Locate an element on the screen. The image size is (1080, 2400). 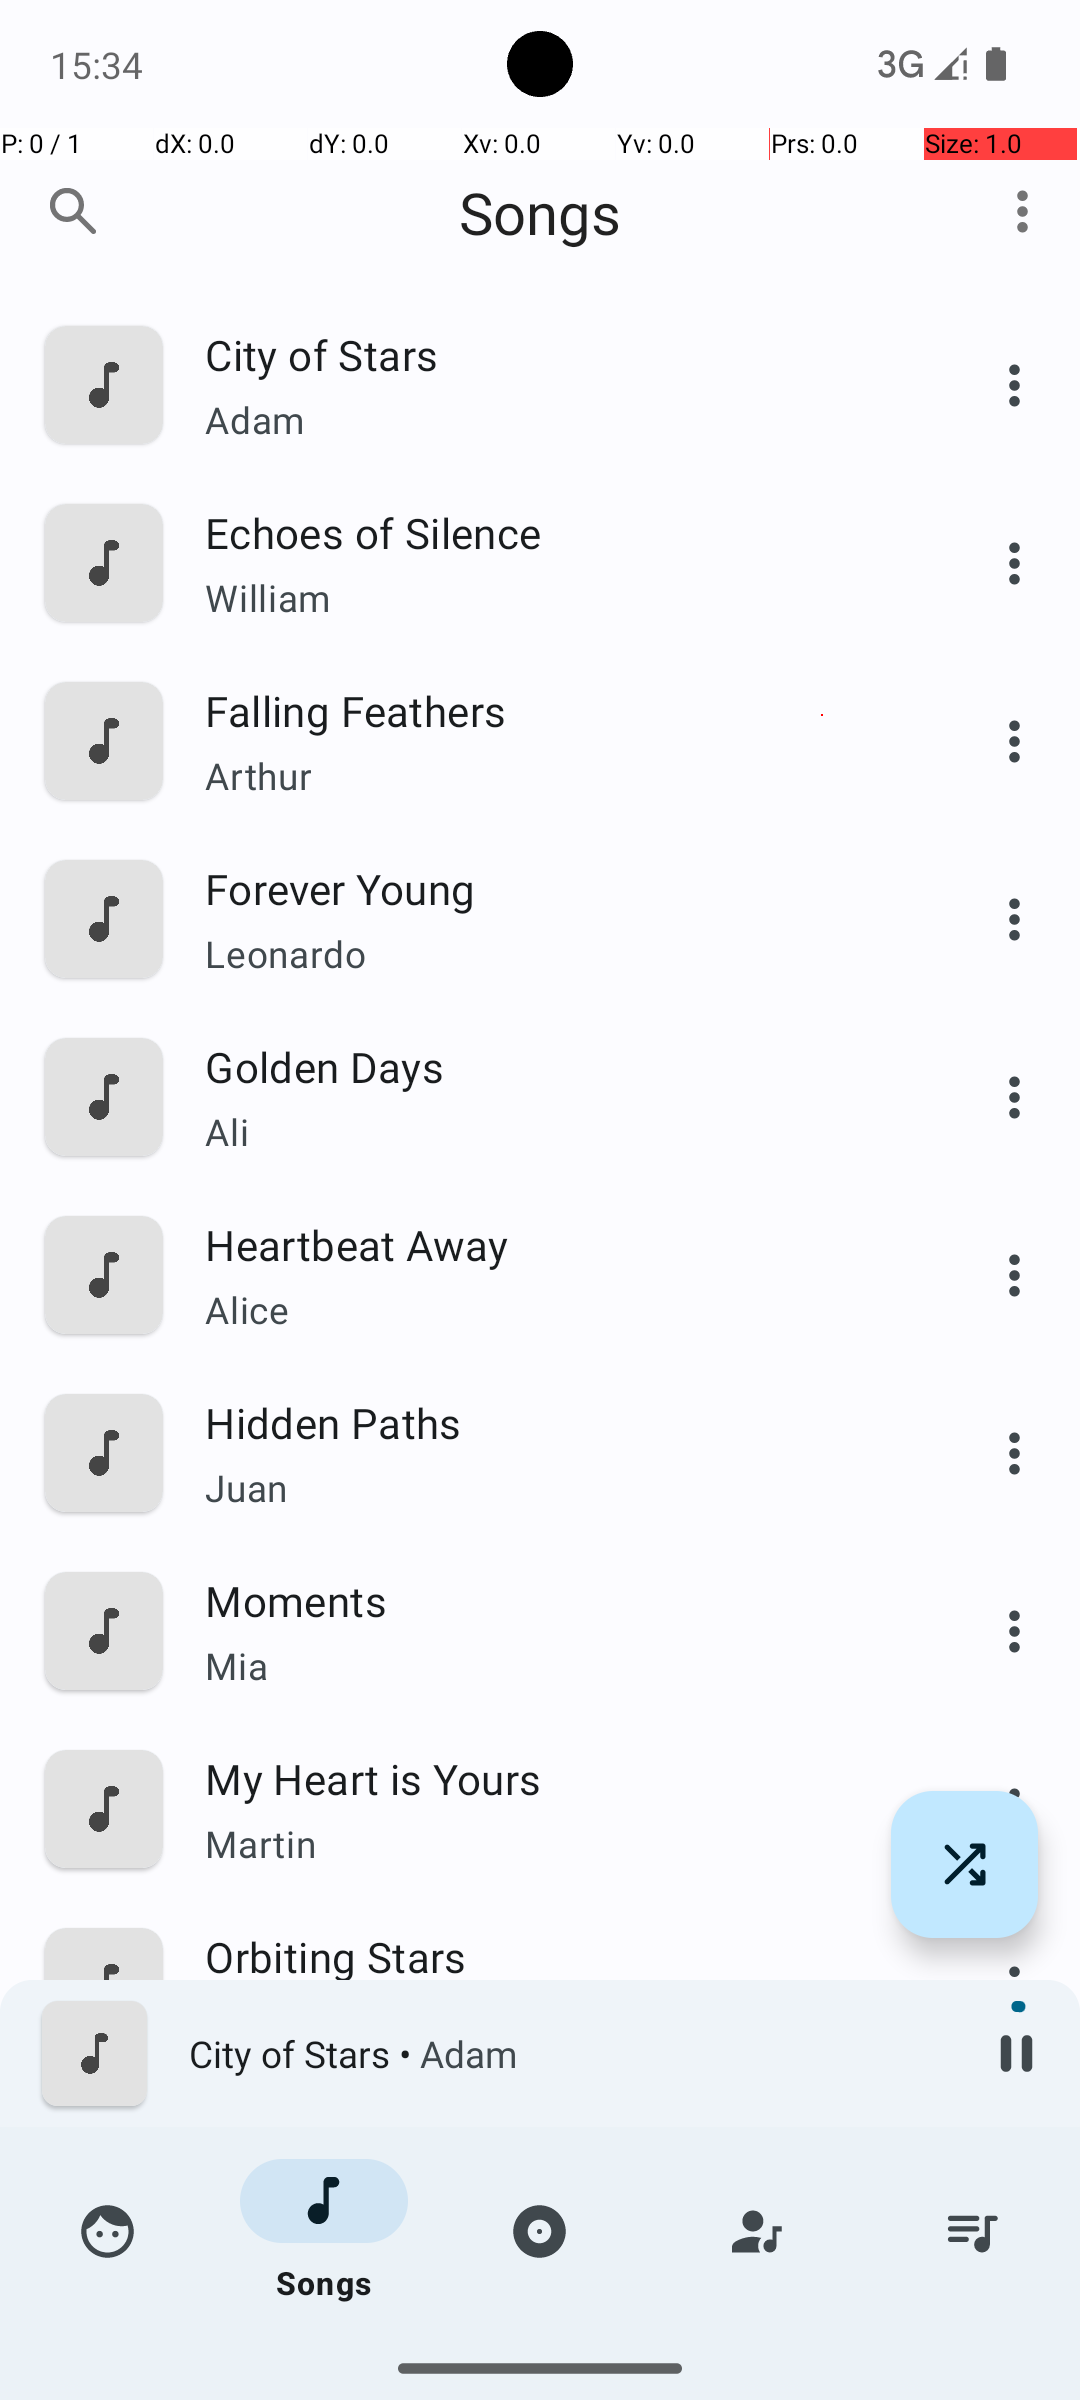
Orbiting Stars is located at coordinates (557, 1956).